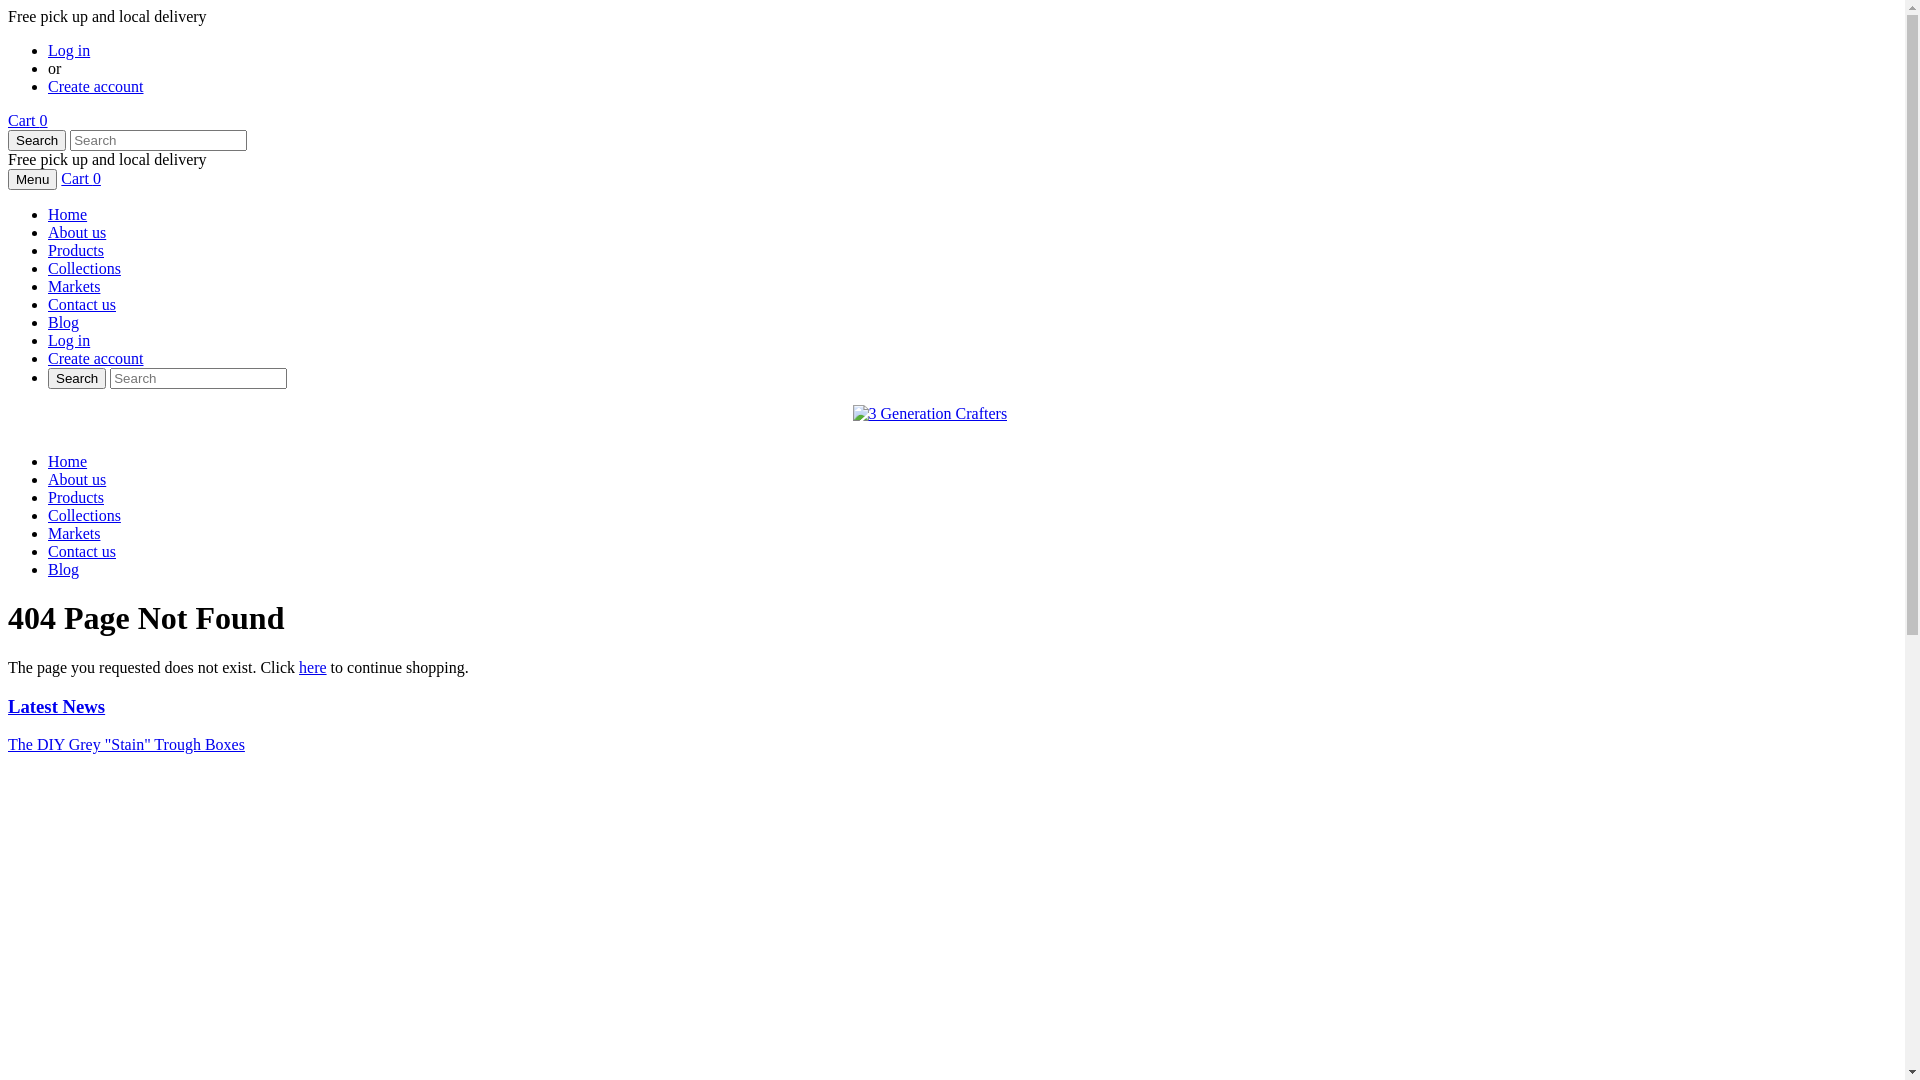 The height and width of the screenshot is (1080, 1920). Describe the element at coordinates (64, 322) in the screenshot. I see `Blog` at that location.